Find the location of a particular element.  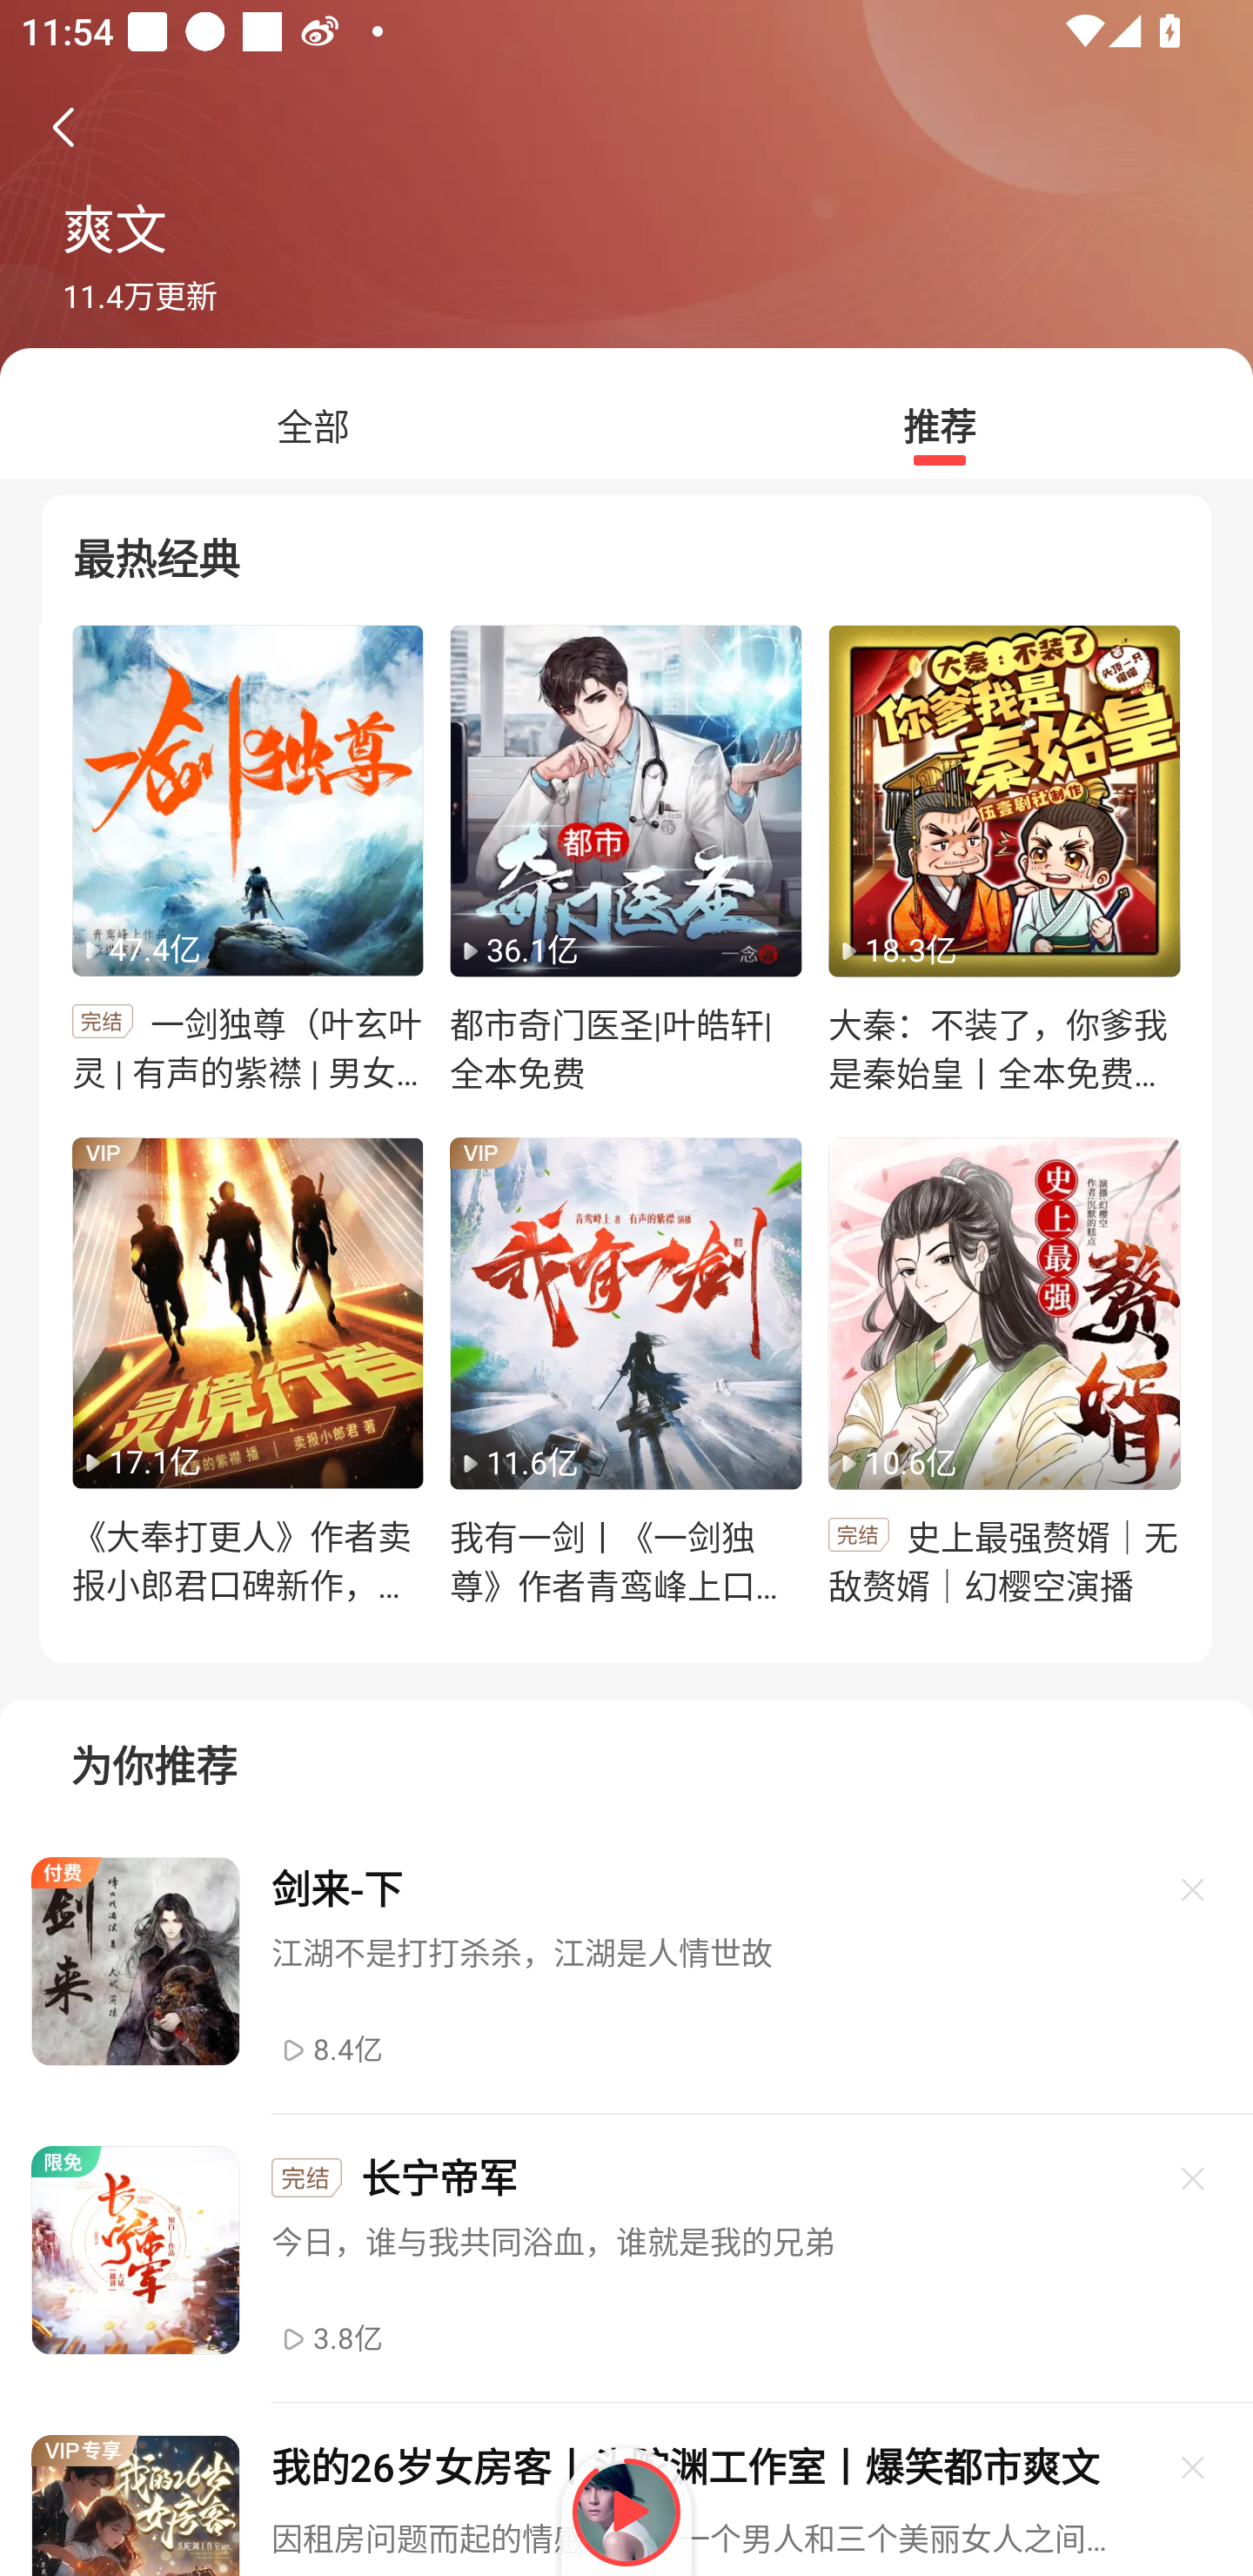

全部 is located at coordinates (313, 426).